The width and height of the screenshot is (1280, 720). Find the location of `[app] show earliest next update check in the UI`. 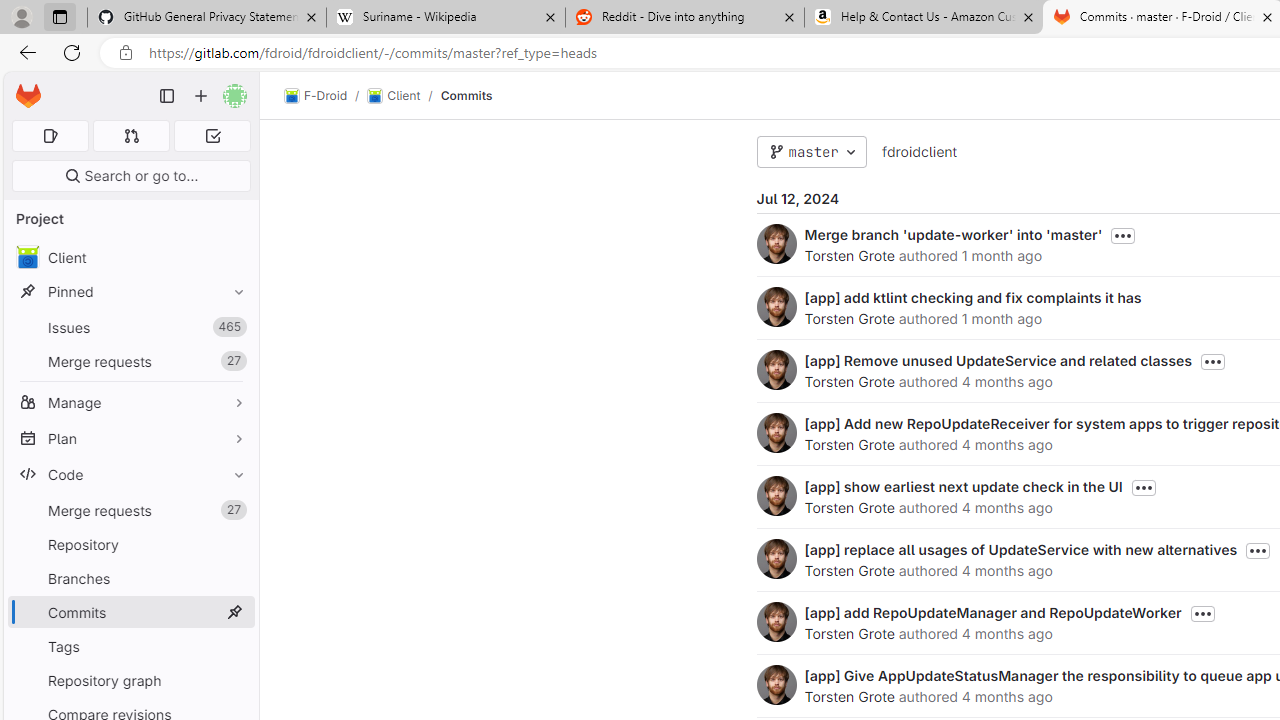

[app] show earliest next update check in the UI is located at coordinates (962, 486).